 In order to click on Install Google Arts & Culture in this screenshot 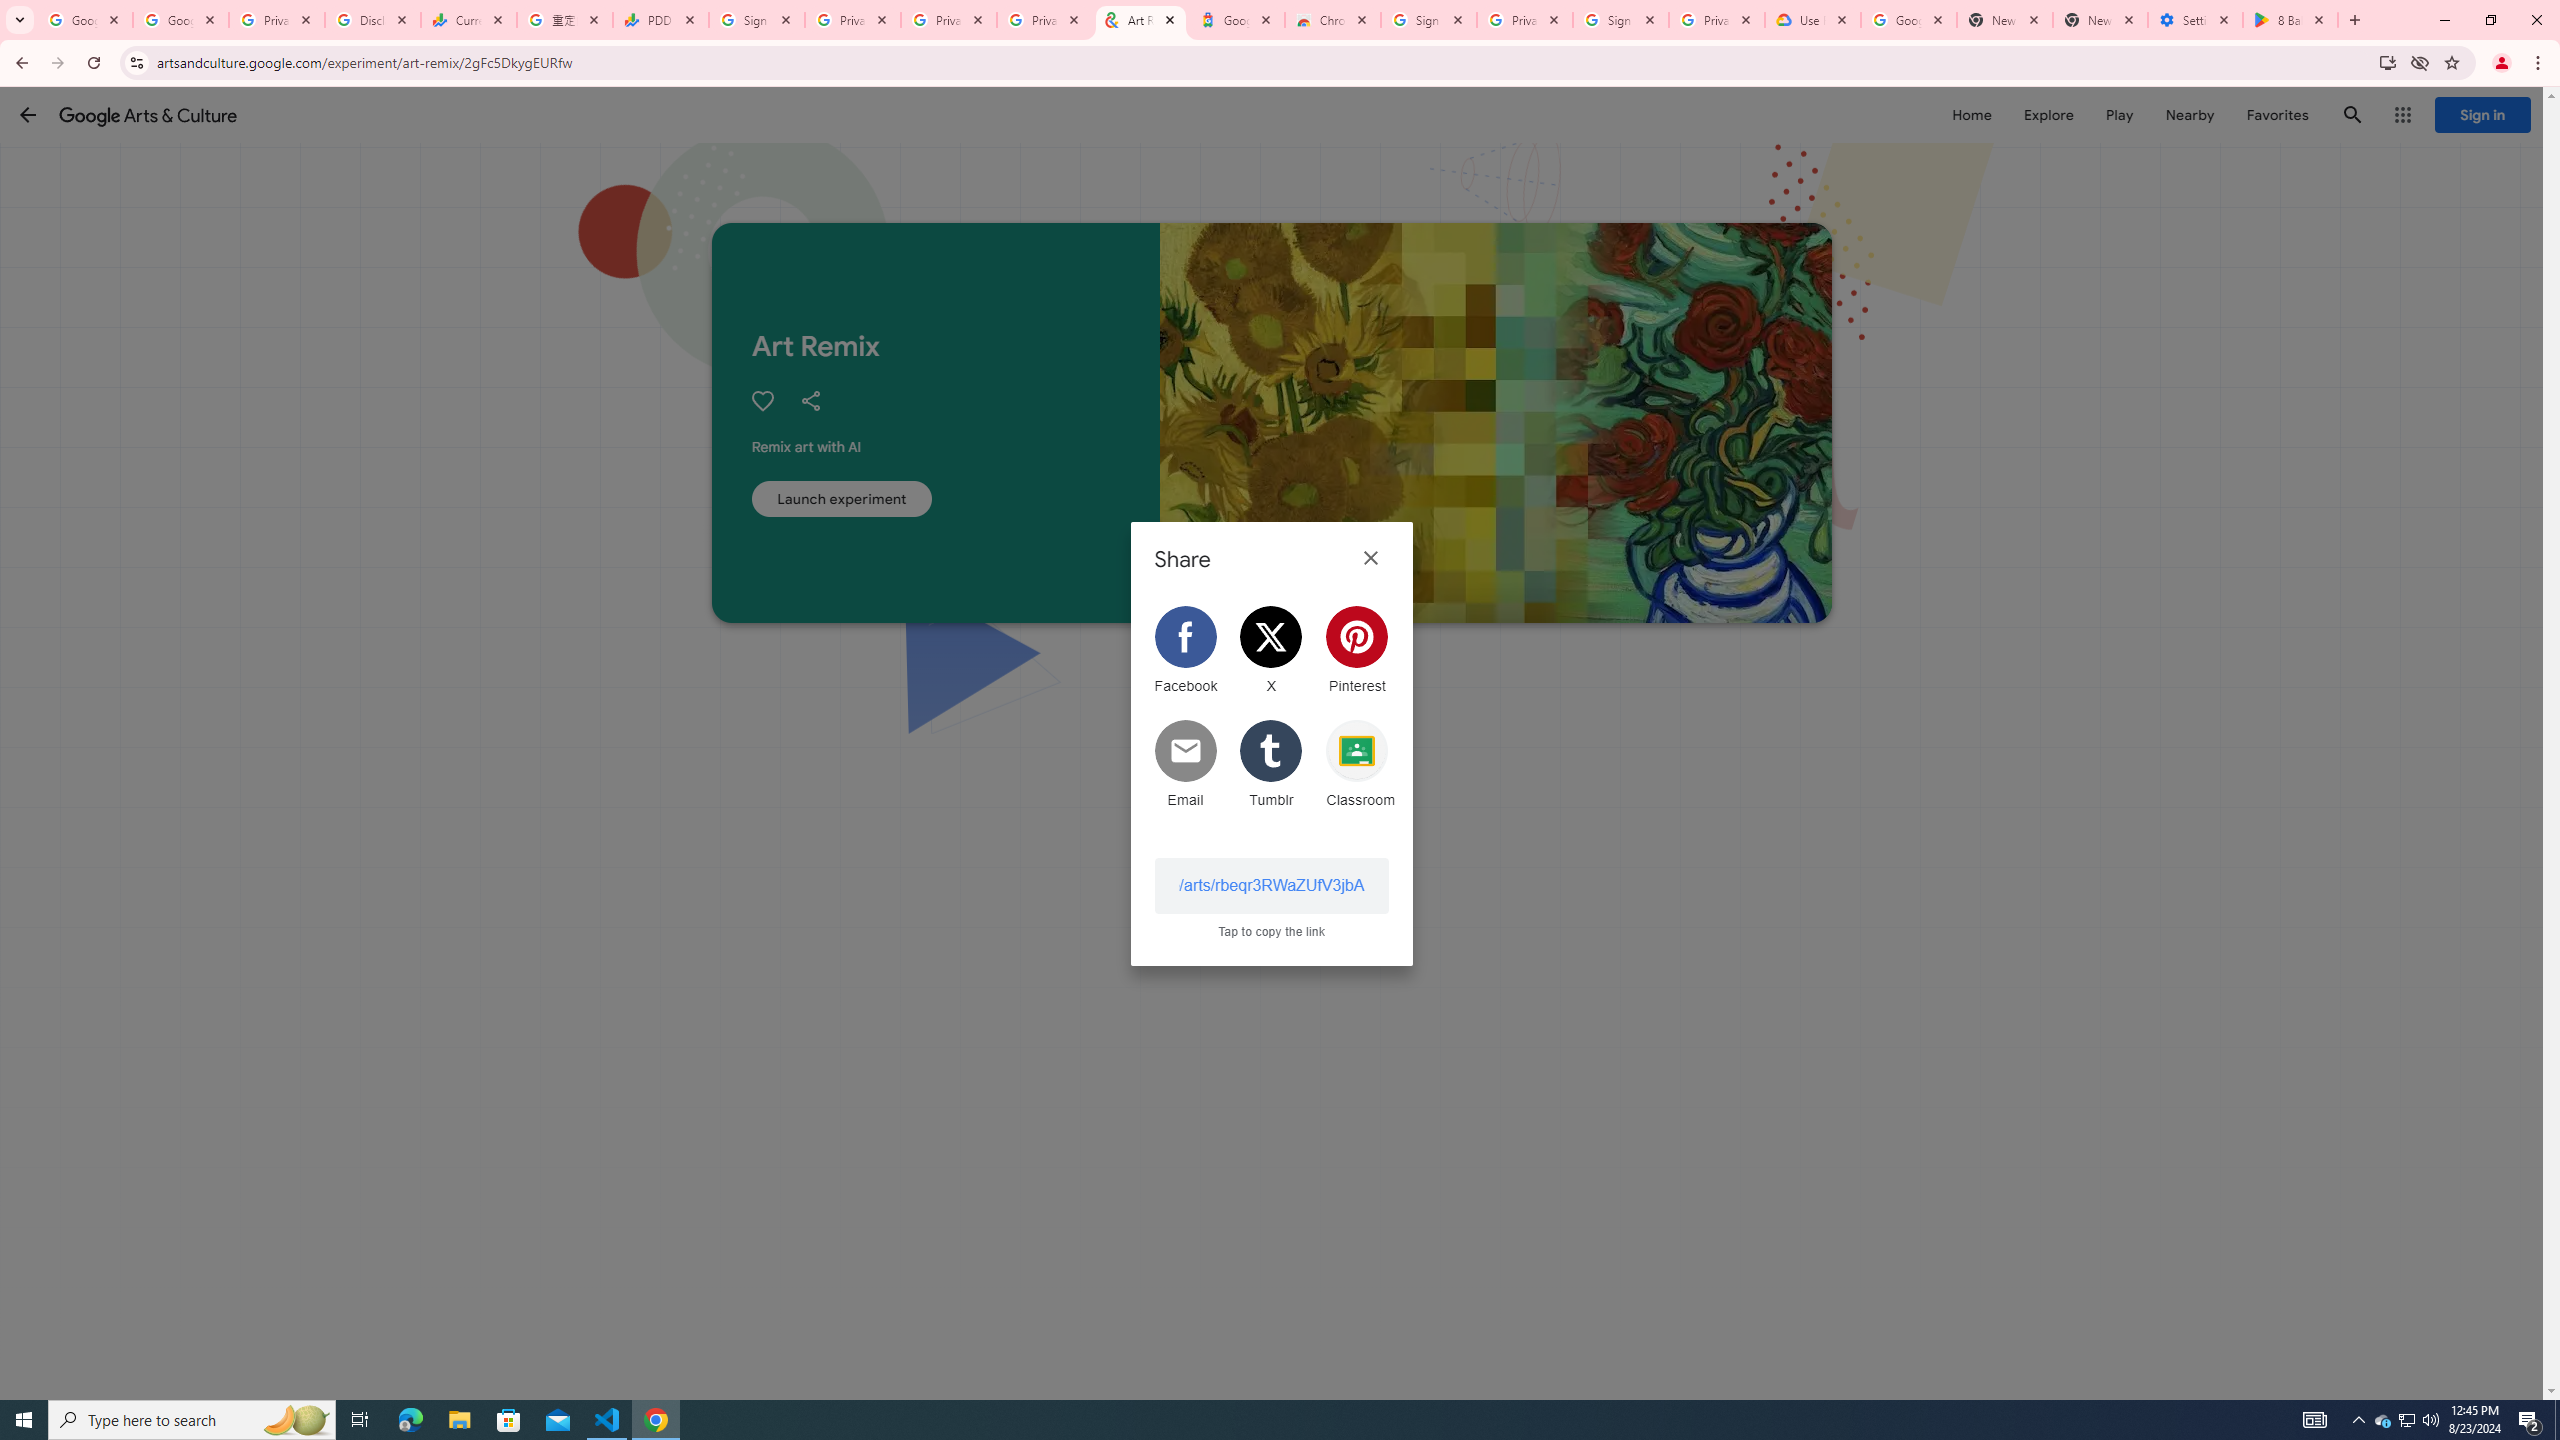, I will do `click(2388, 62)`.